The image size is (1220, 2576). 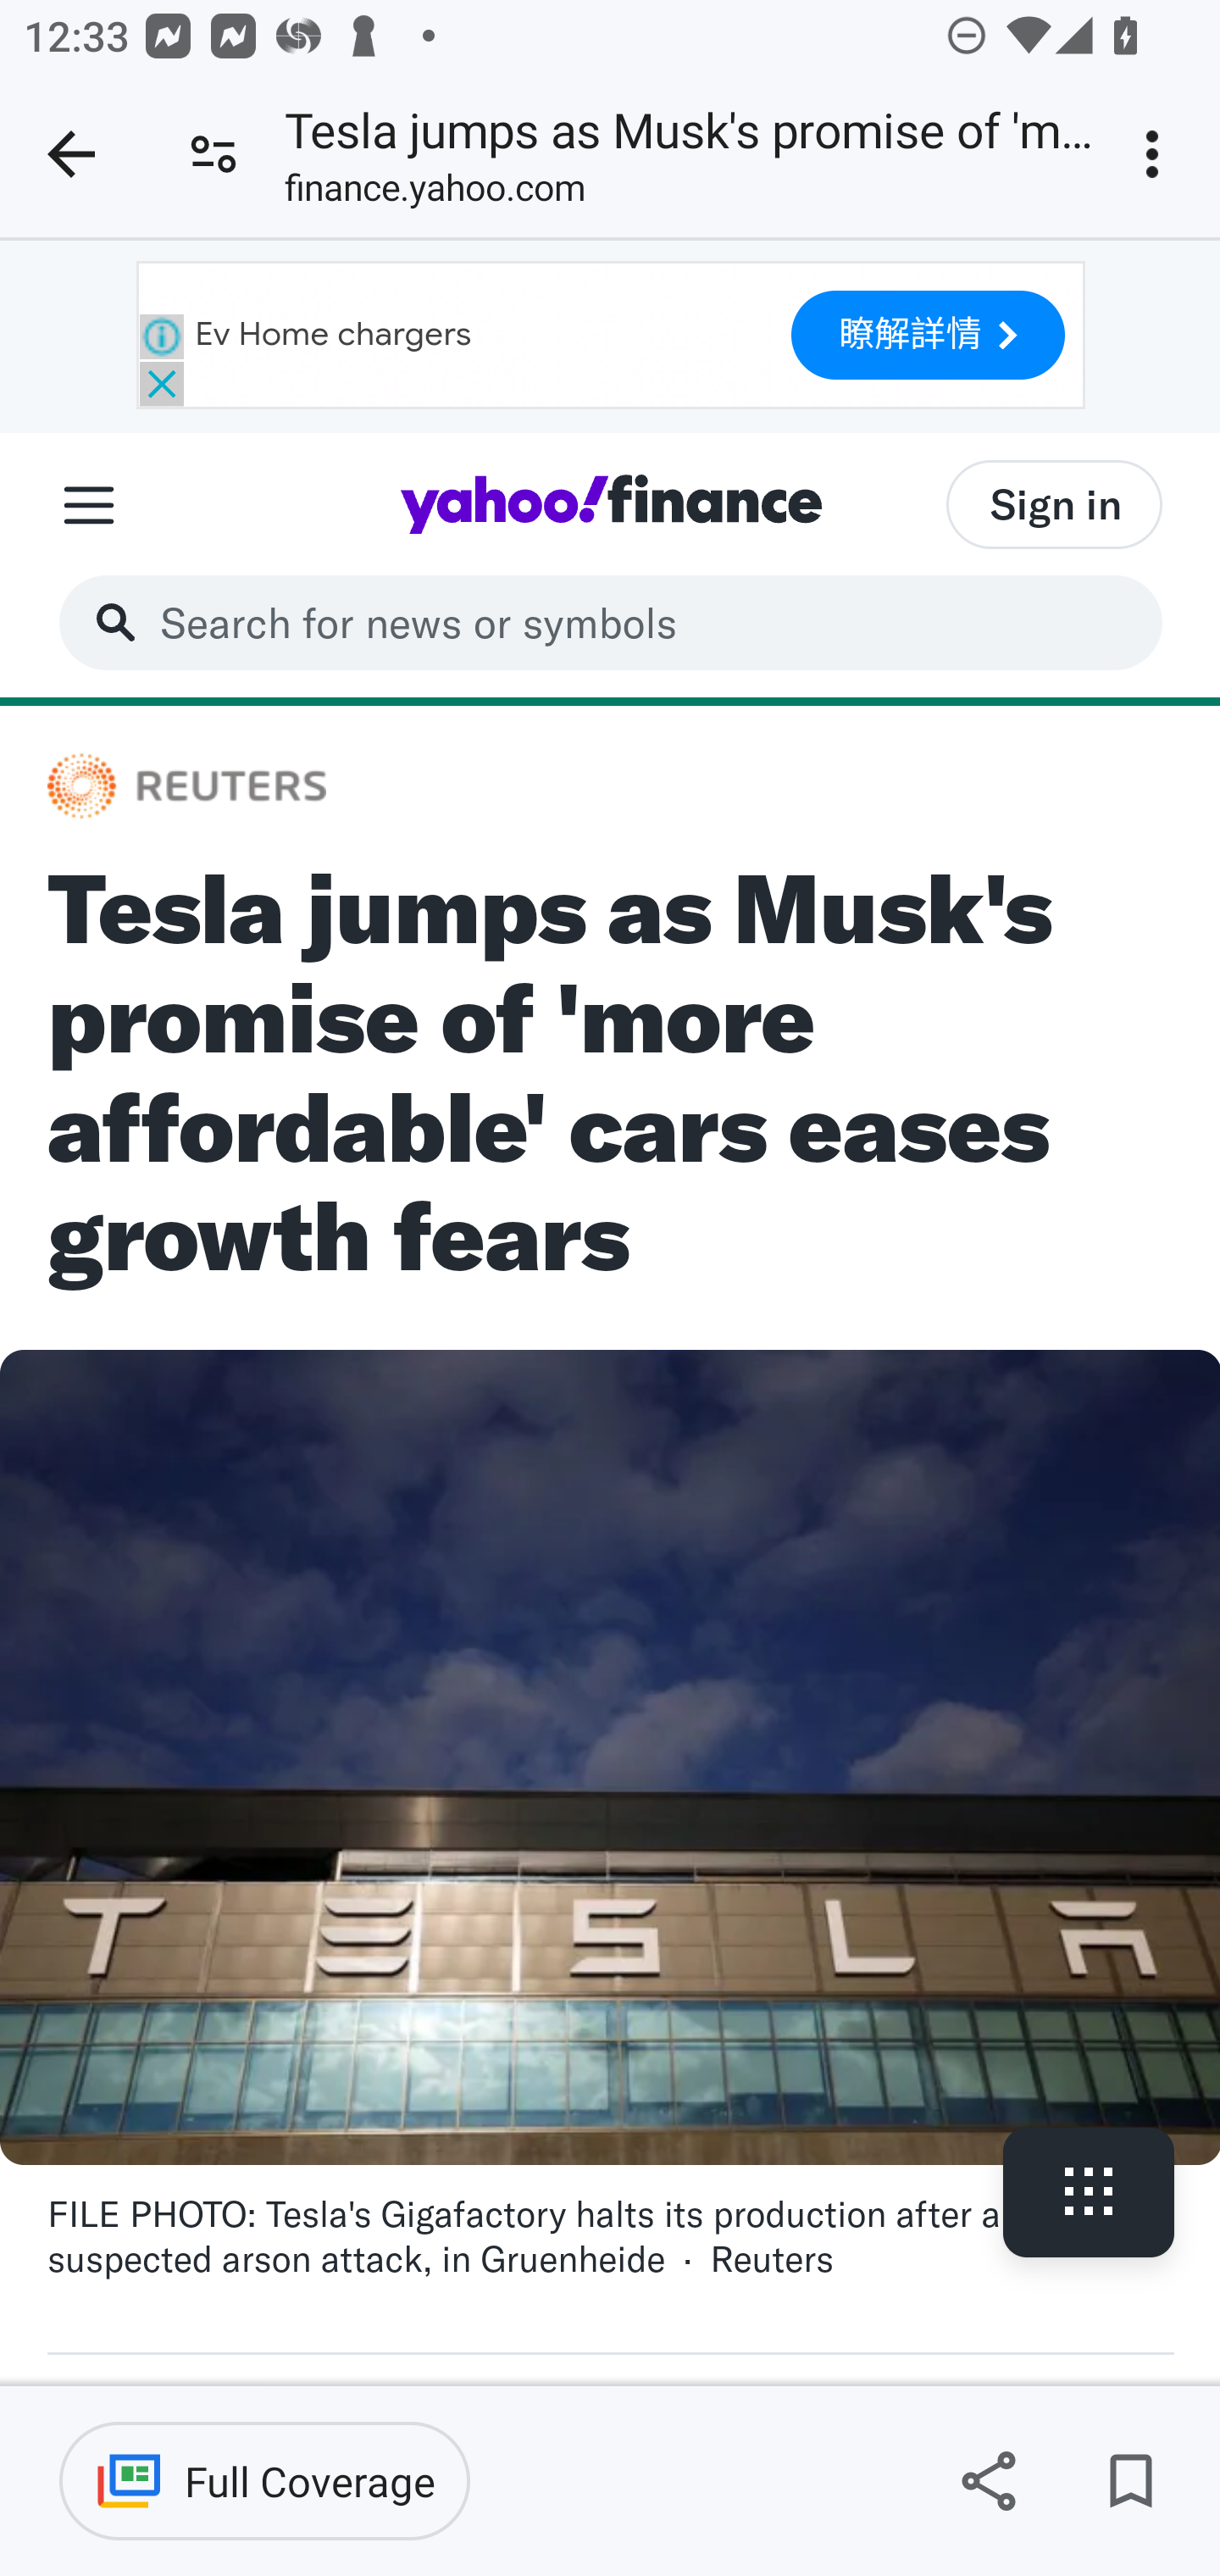 I want to click on Customize and control Google Chrome, so click(x=1157, y=154).